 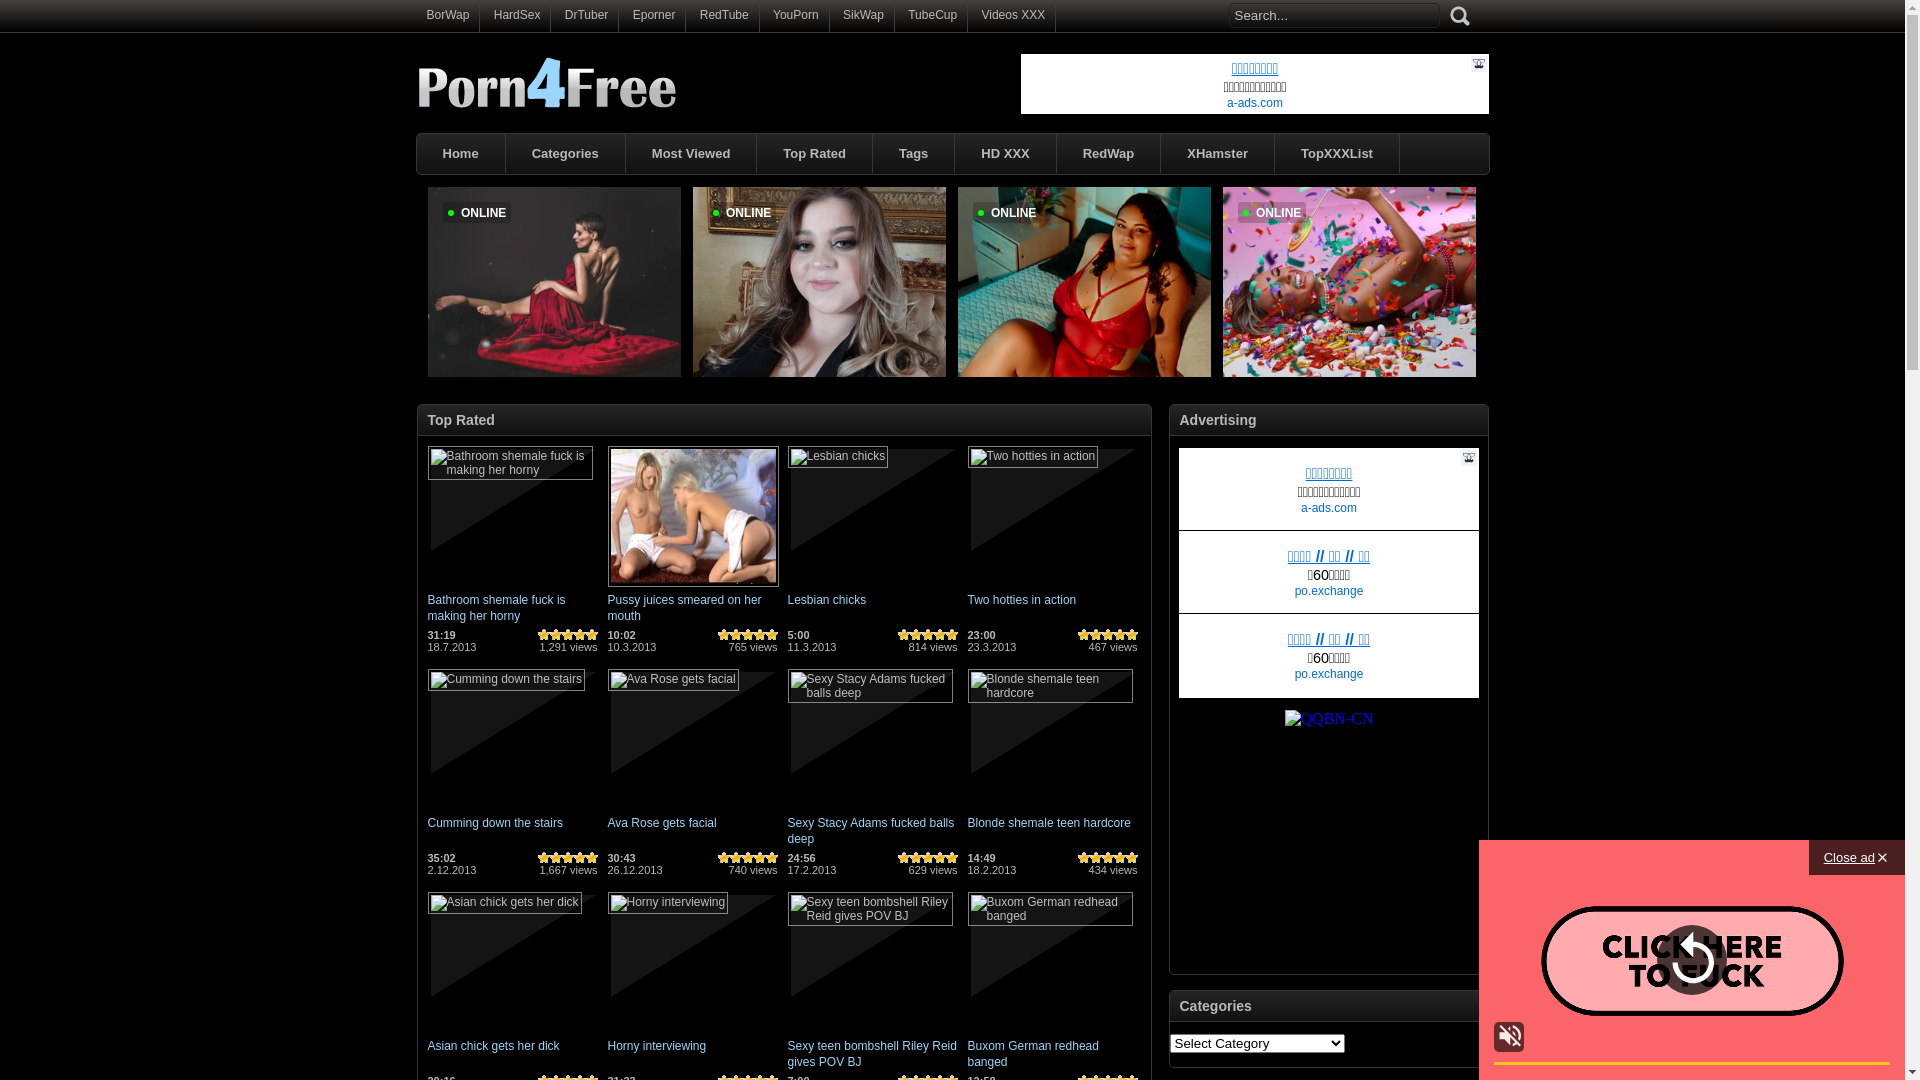 I want to click on 3 Stars, so click(x=928, y=635).